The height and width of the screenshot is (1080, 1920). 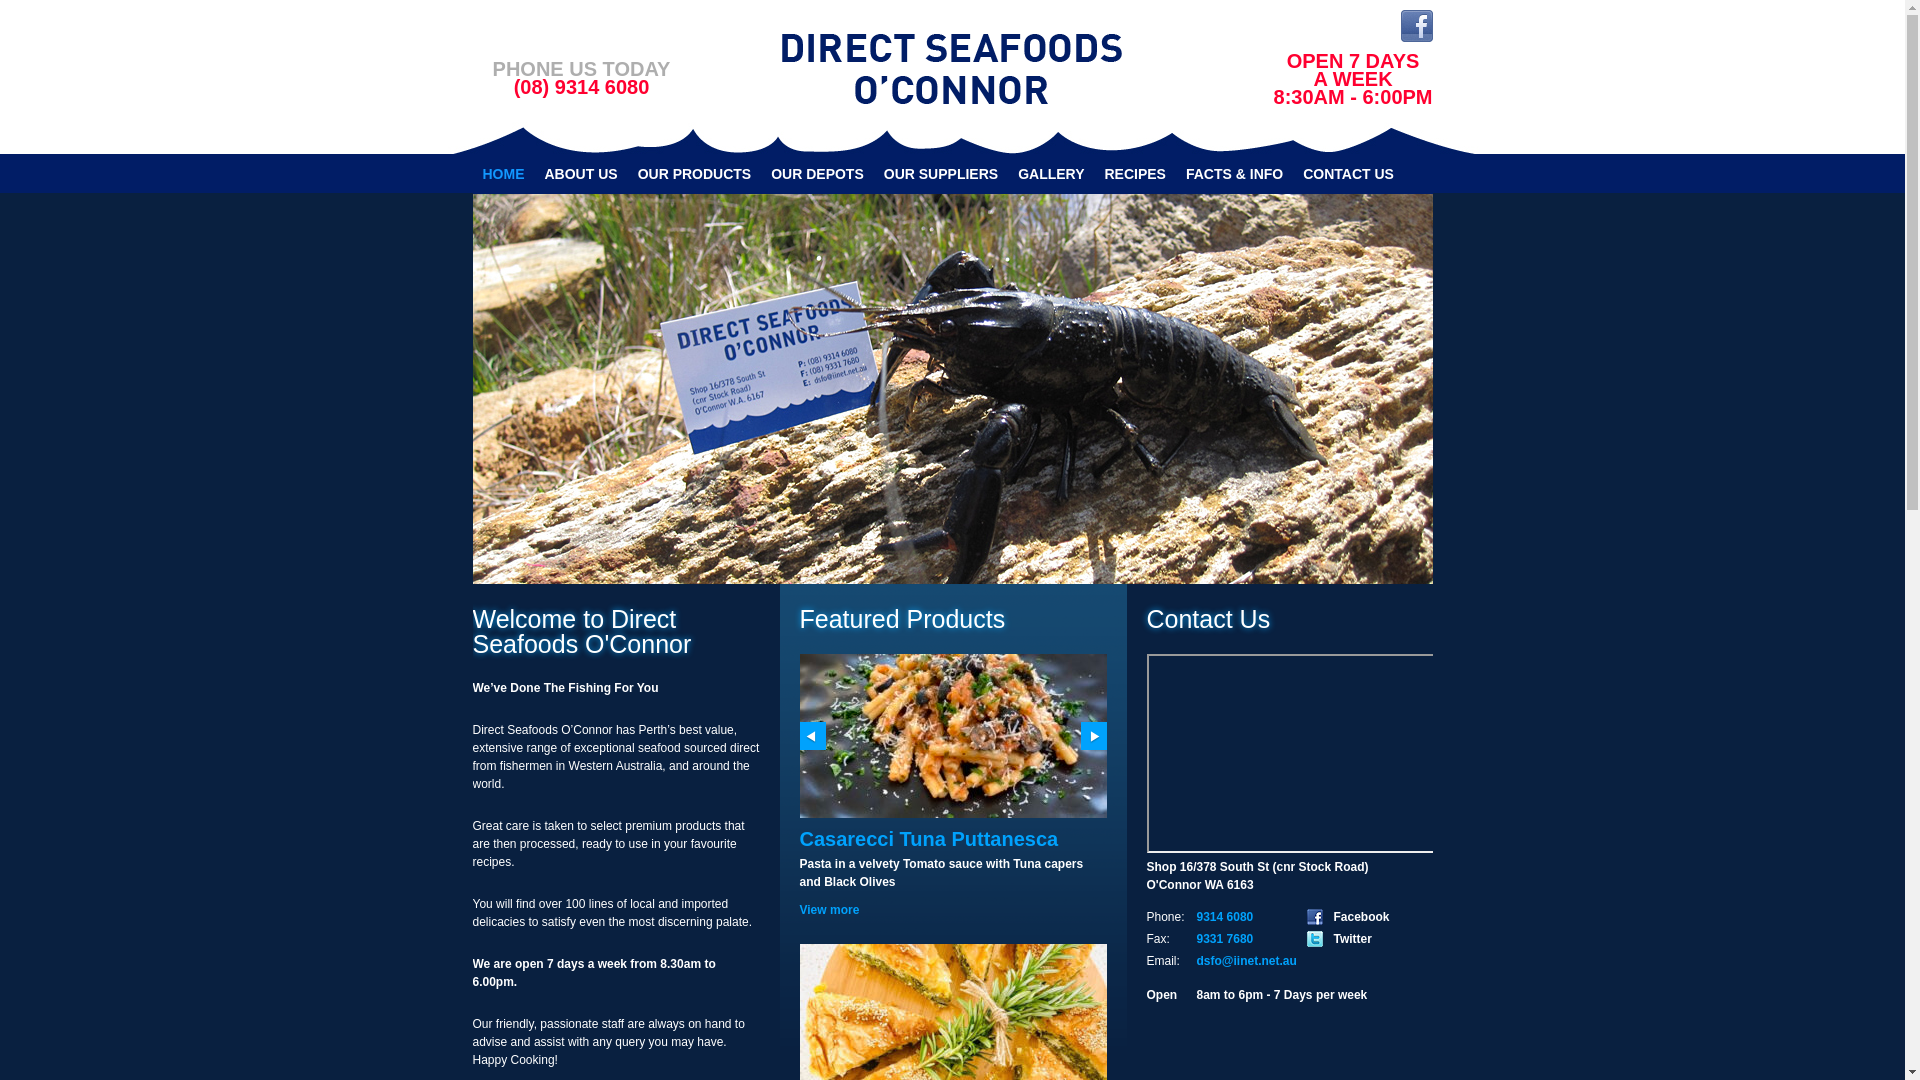 What do you see at coordinates (1234, 174) in the screenshot?
I see `FACTS & INFO` at bounding box center [1234, 174].